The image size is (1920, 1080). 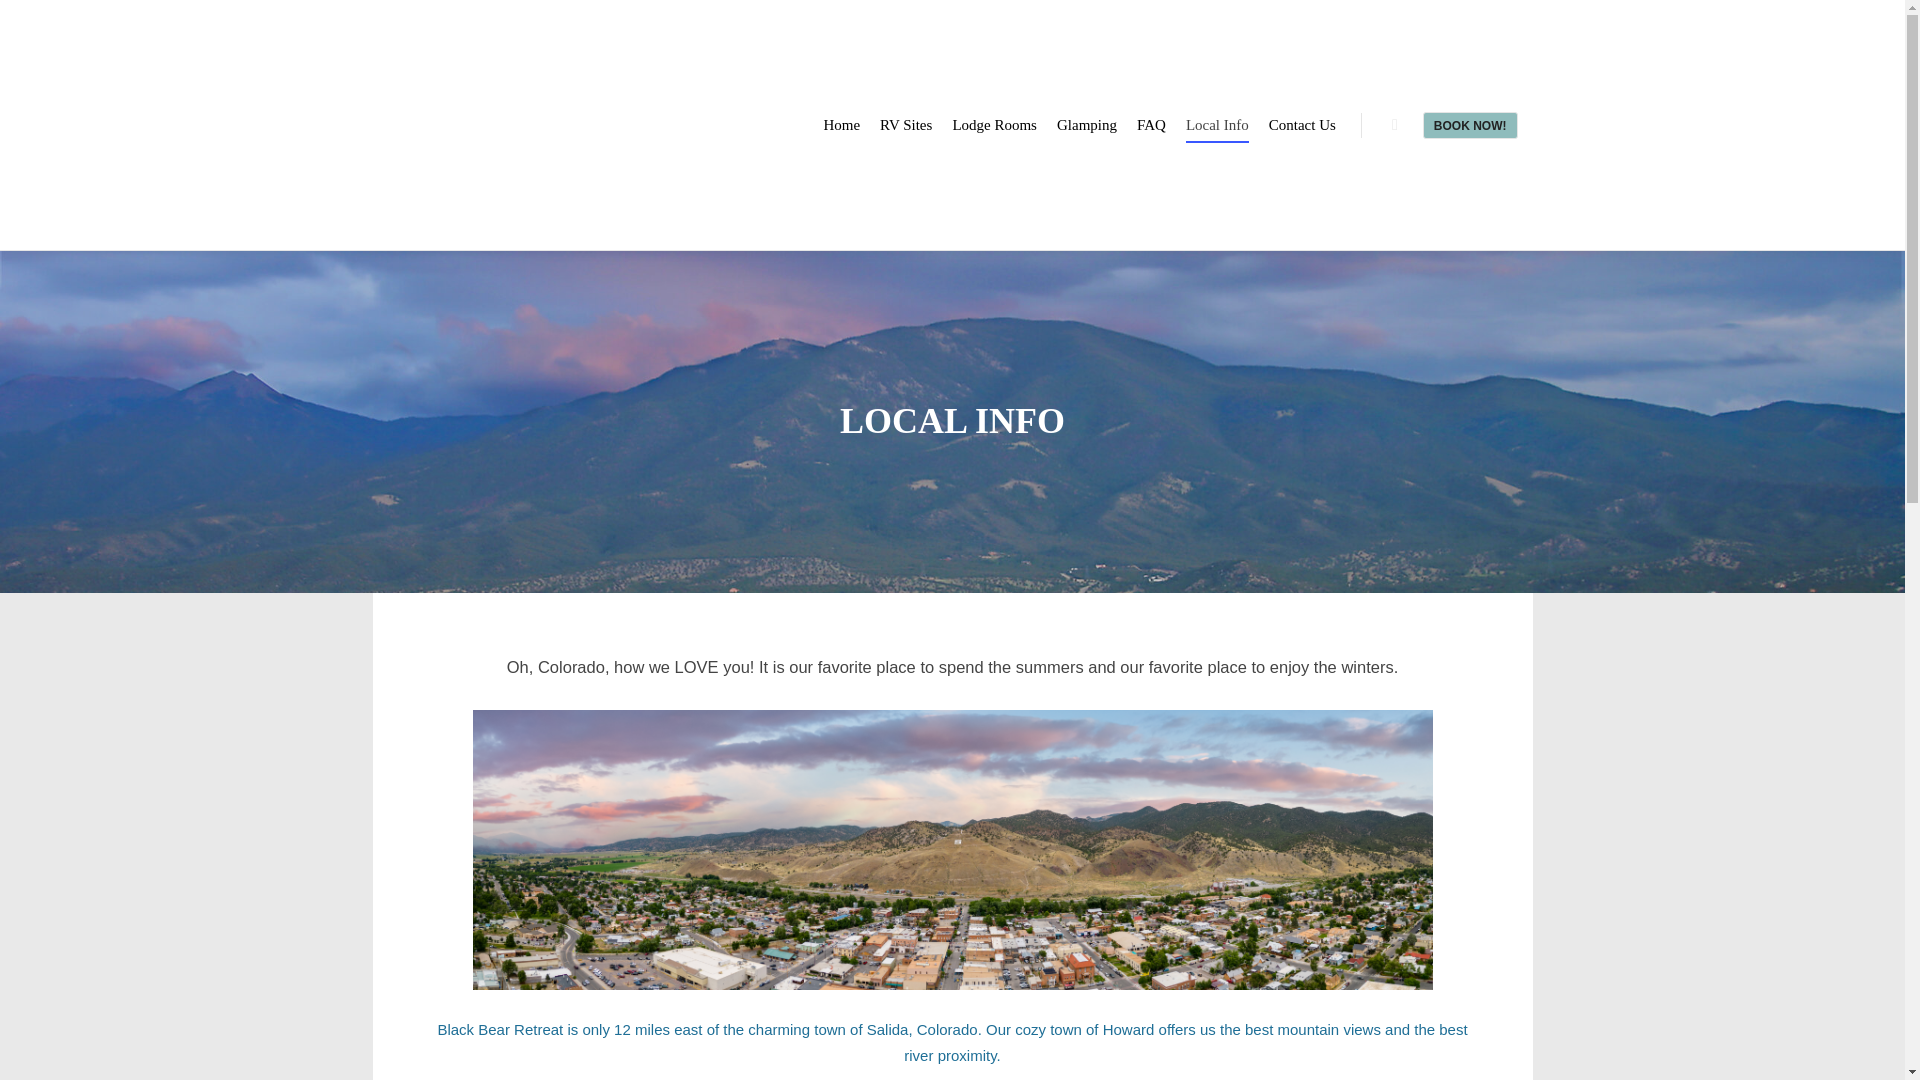 I want to click on Black Bear RV Park, so click(x=472, y=125).